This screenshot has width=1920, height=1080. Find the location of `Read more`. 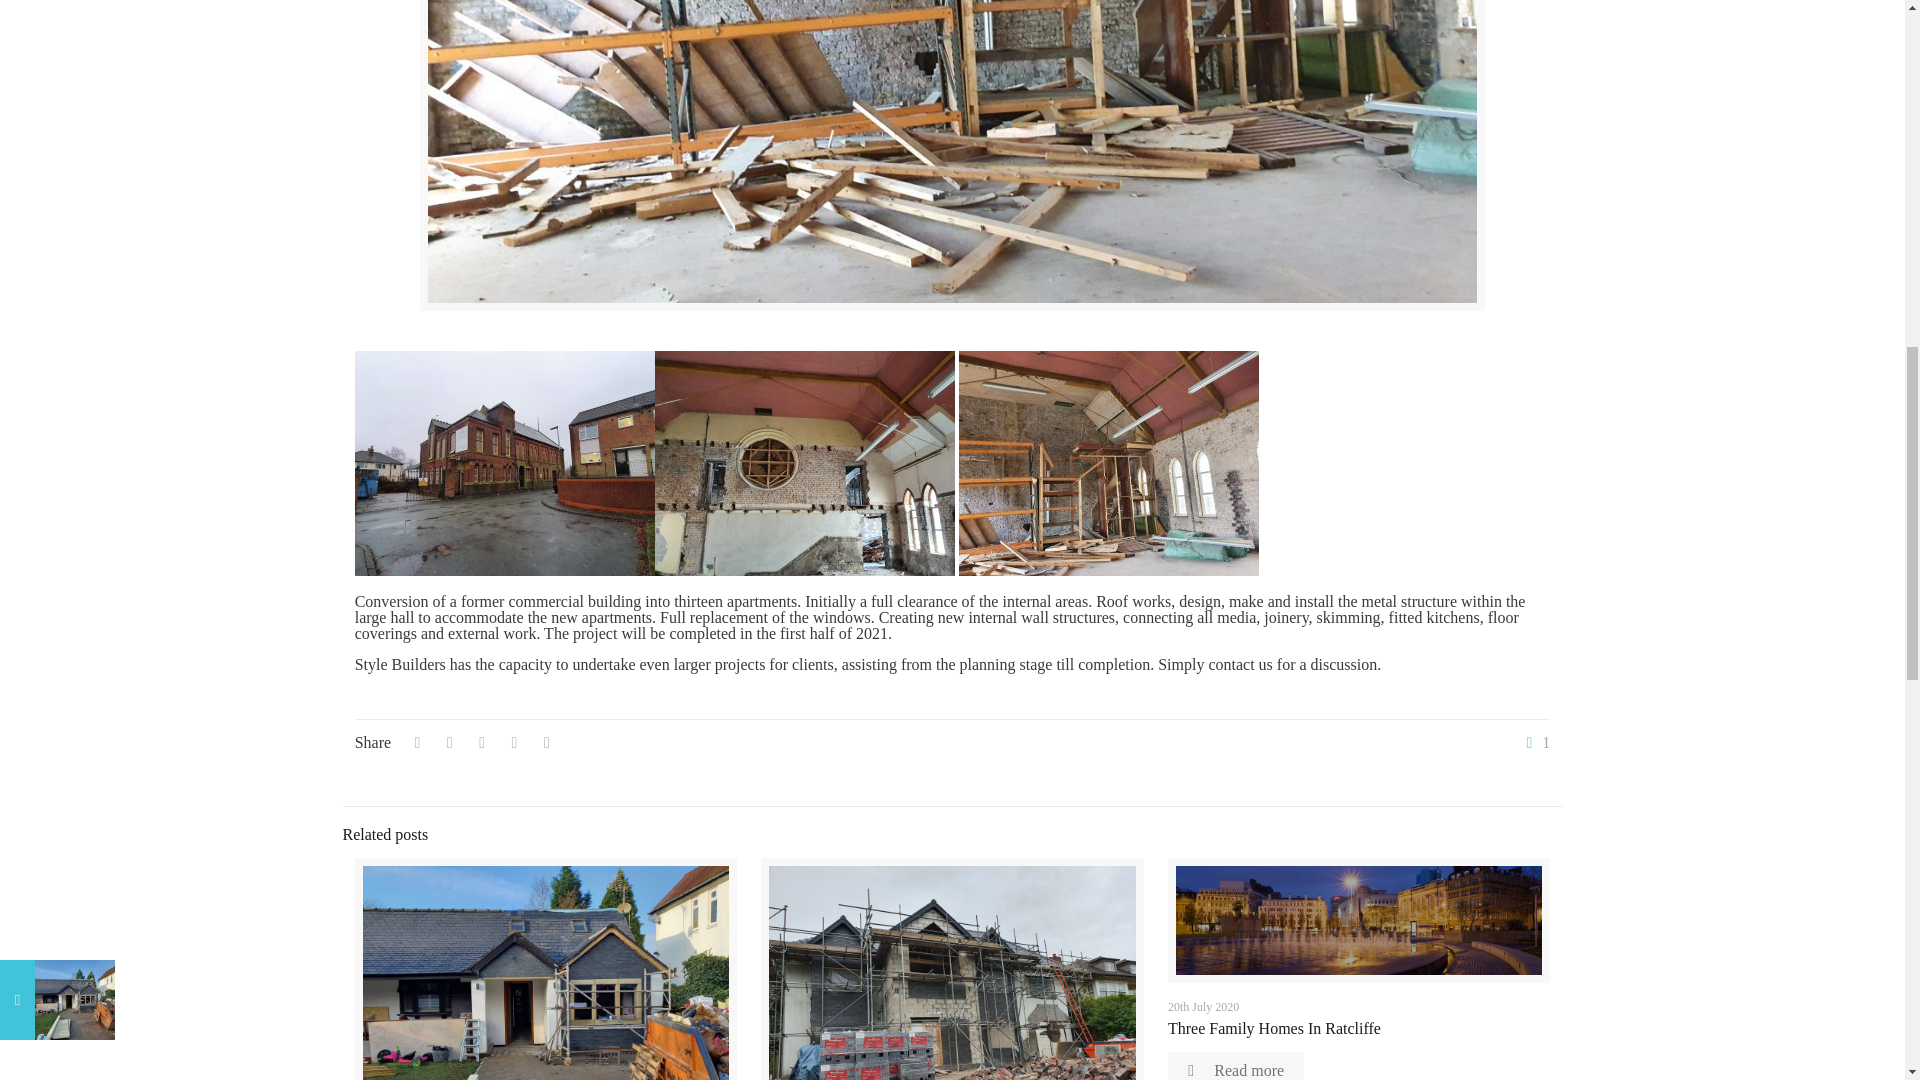

Read more is located at coordinates (1235, 1066).